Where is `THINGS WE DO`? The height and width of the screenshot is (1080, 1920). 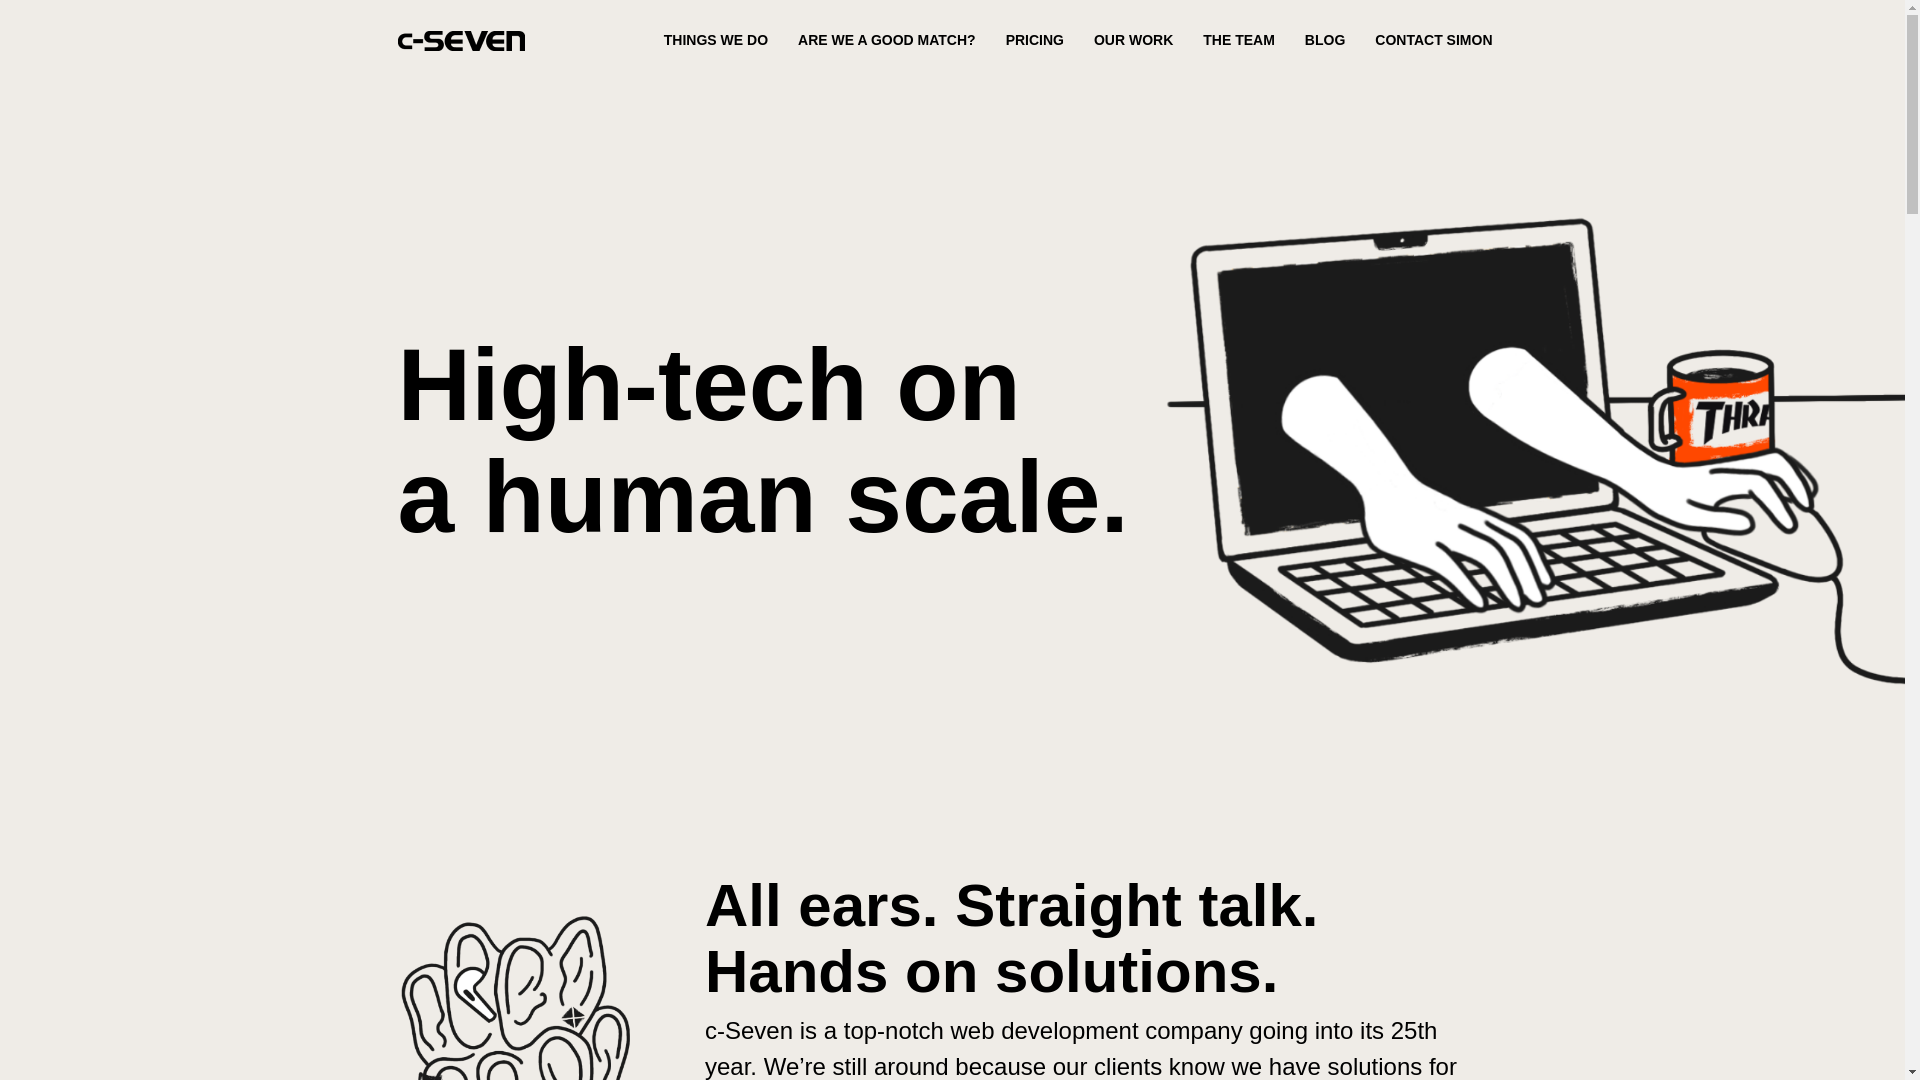
THINGS WE DO is located at coordinates (716, 44).